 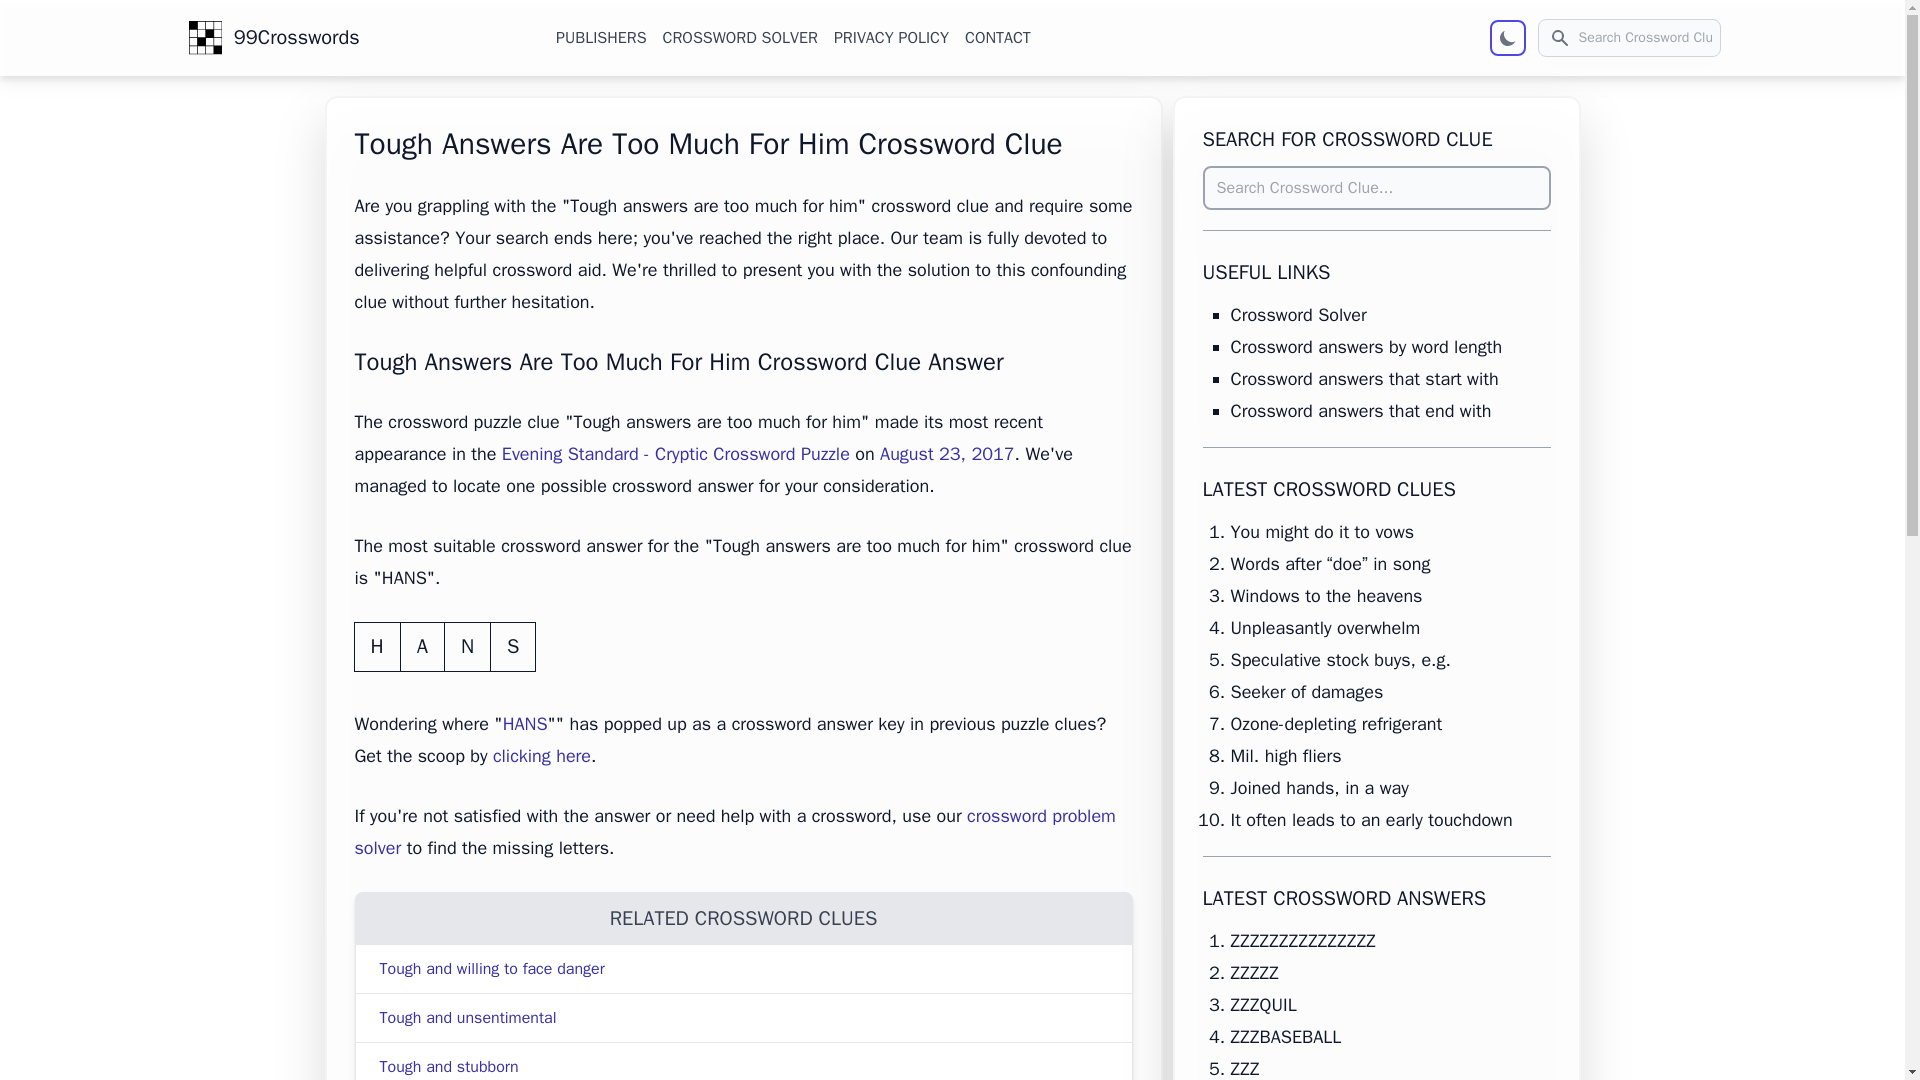 I want to click on 99Crosswords, so click(x=284, y=37).